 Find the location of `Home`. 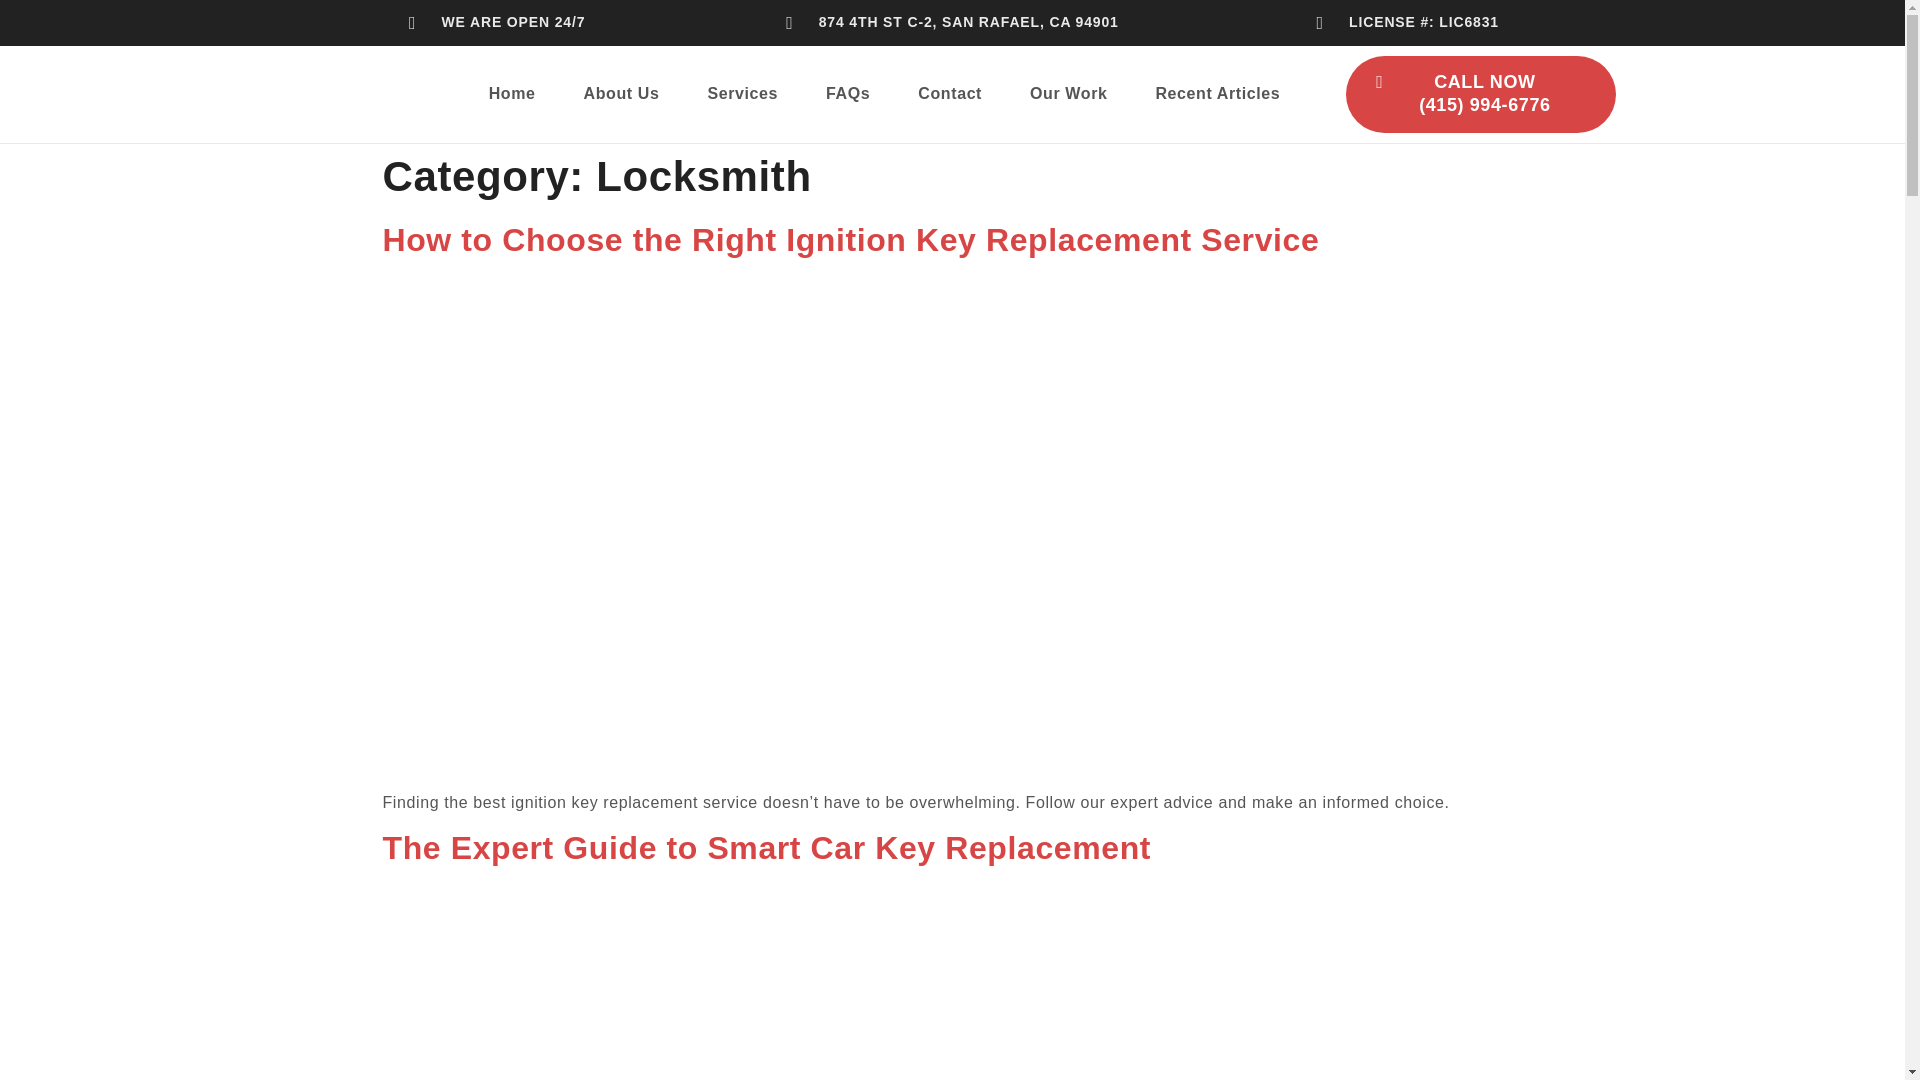

Home is located at coordinates (512, 94).